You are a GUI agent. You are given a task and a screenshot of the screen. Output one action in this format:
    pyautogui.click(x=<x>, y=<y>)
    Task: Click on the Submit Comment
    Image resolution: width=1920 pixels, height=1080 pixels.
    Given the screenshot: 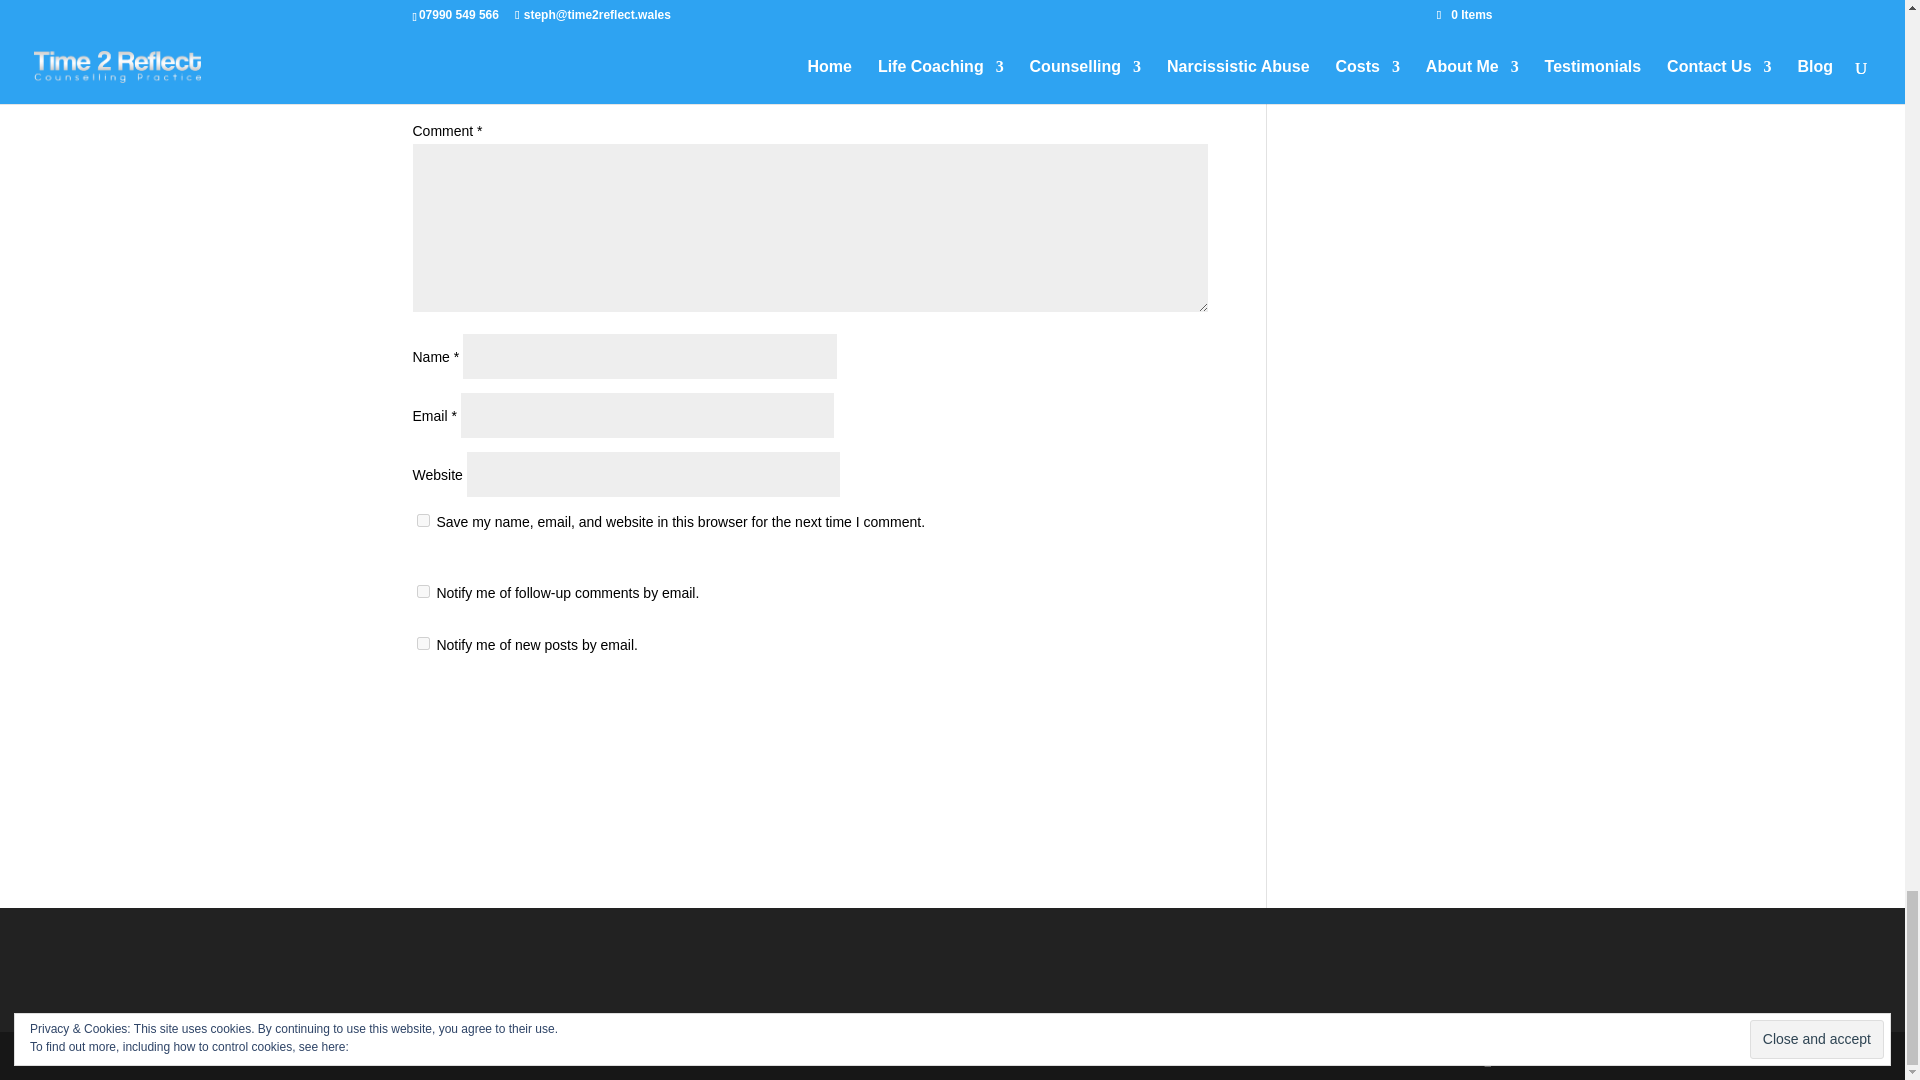 What is the action you would take?
    pyautogui.click(x=1108, y=710)
    